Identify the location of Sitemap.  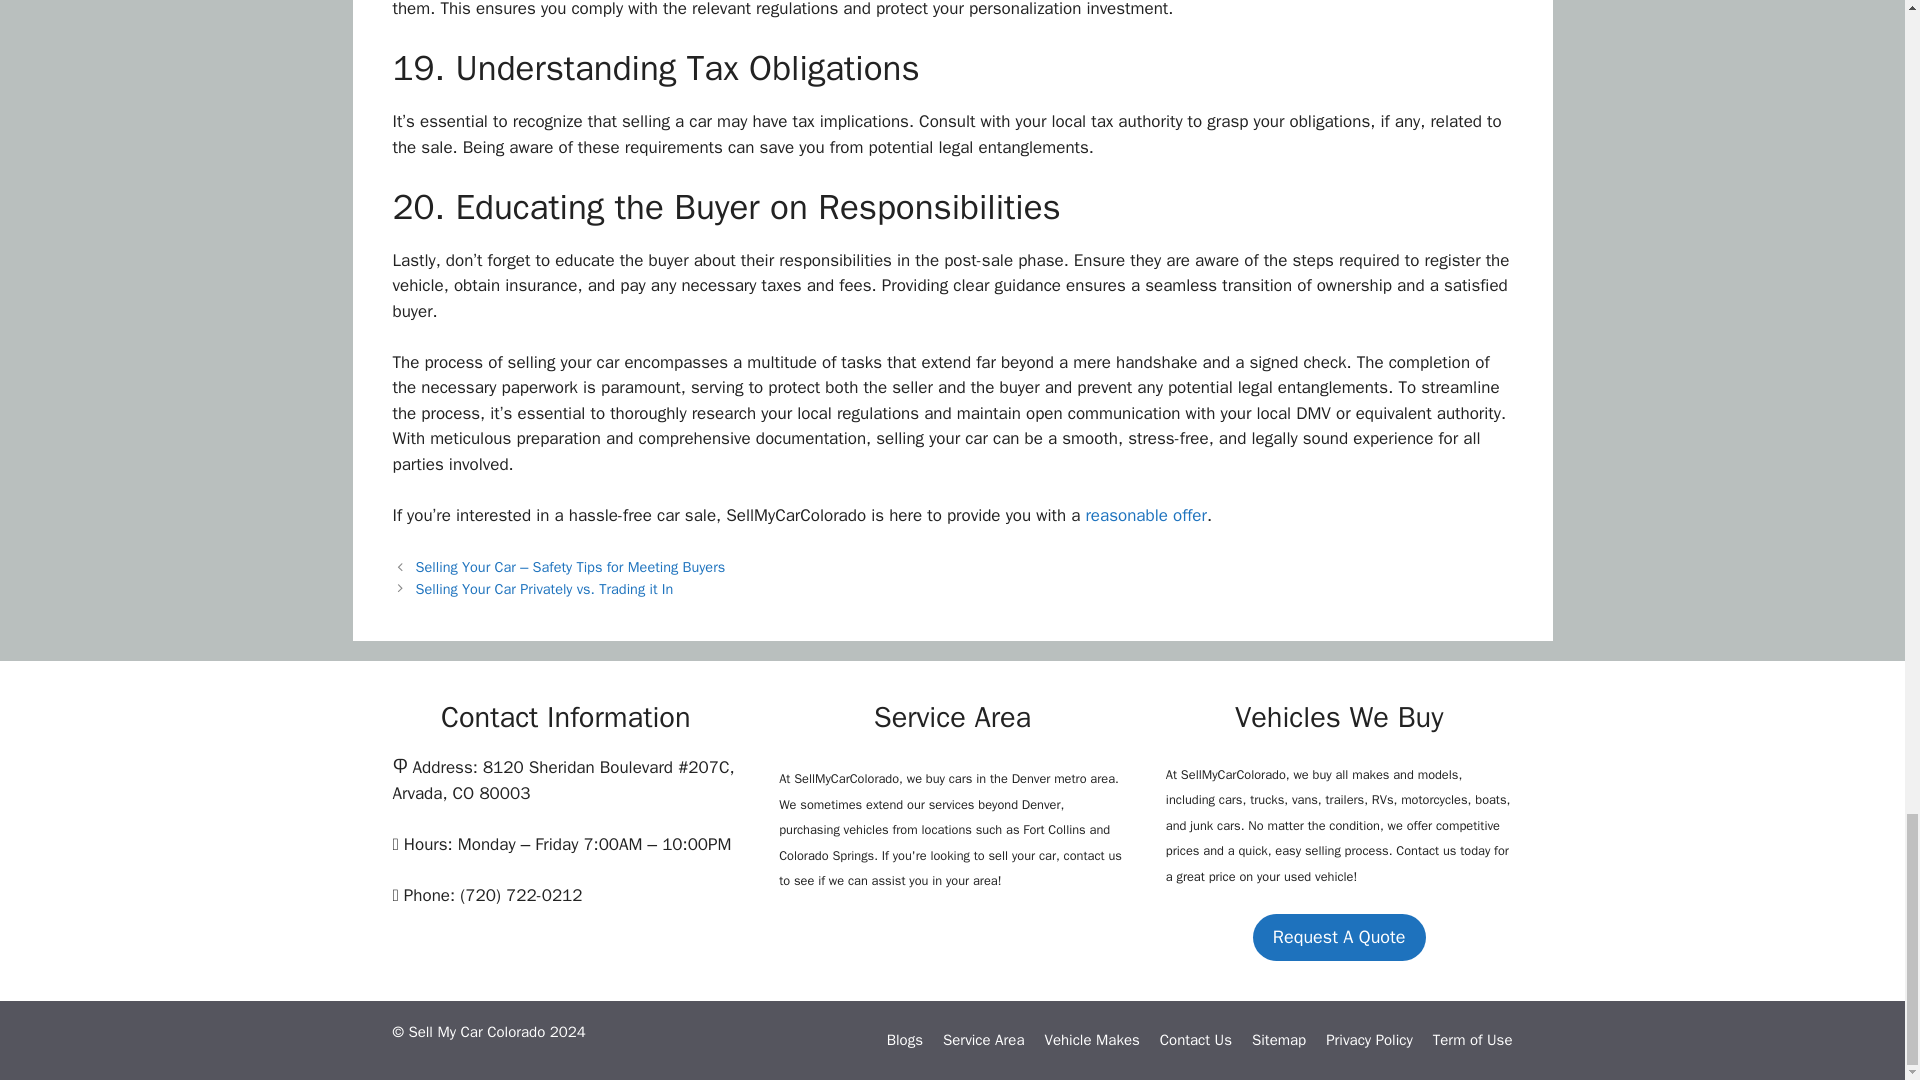
(1278, 1040).